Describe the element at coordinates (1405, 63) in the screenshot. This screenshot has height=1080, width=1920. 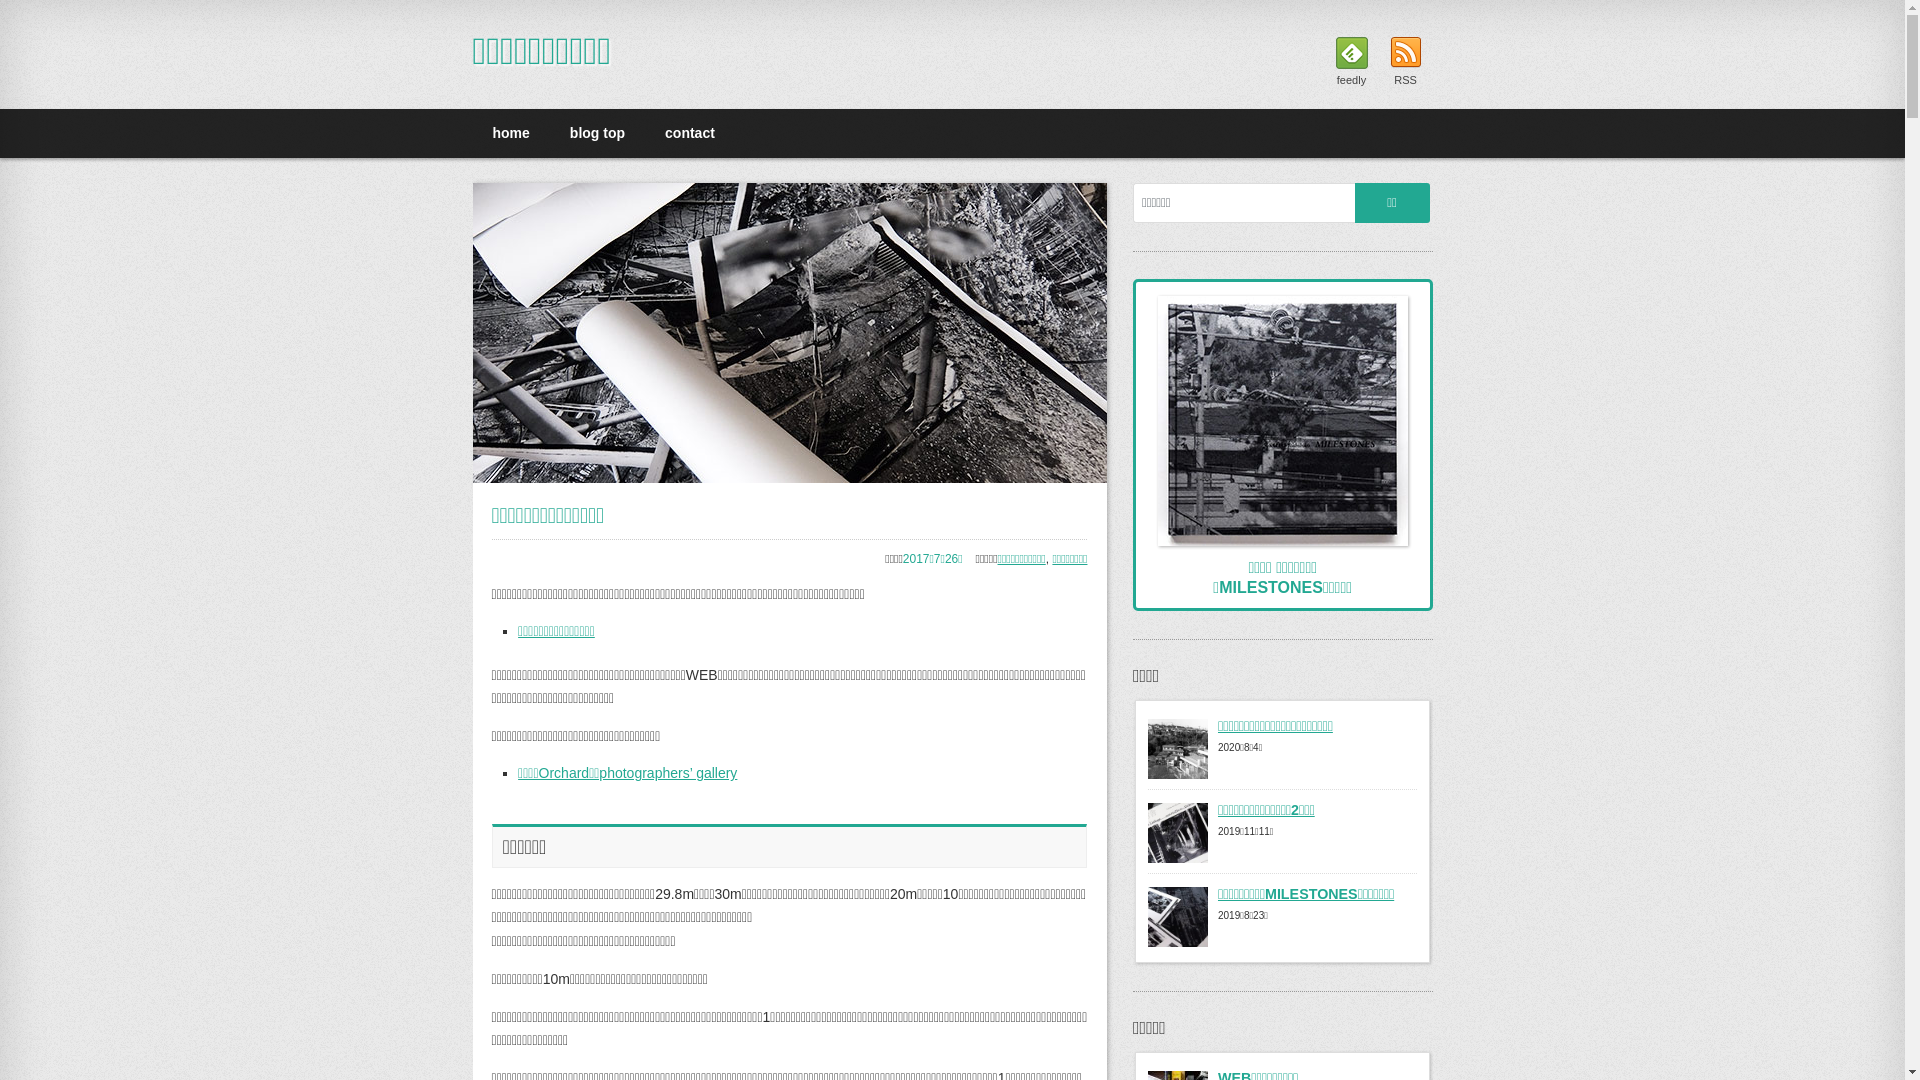
I see `RSS` at that location.